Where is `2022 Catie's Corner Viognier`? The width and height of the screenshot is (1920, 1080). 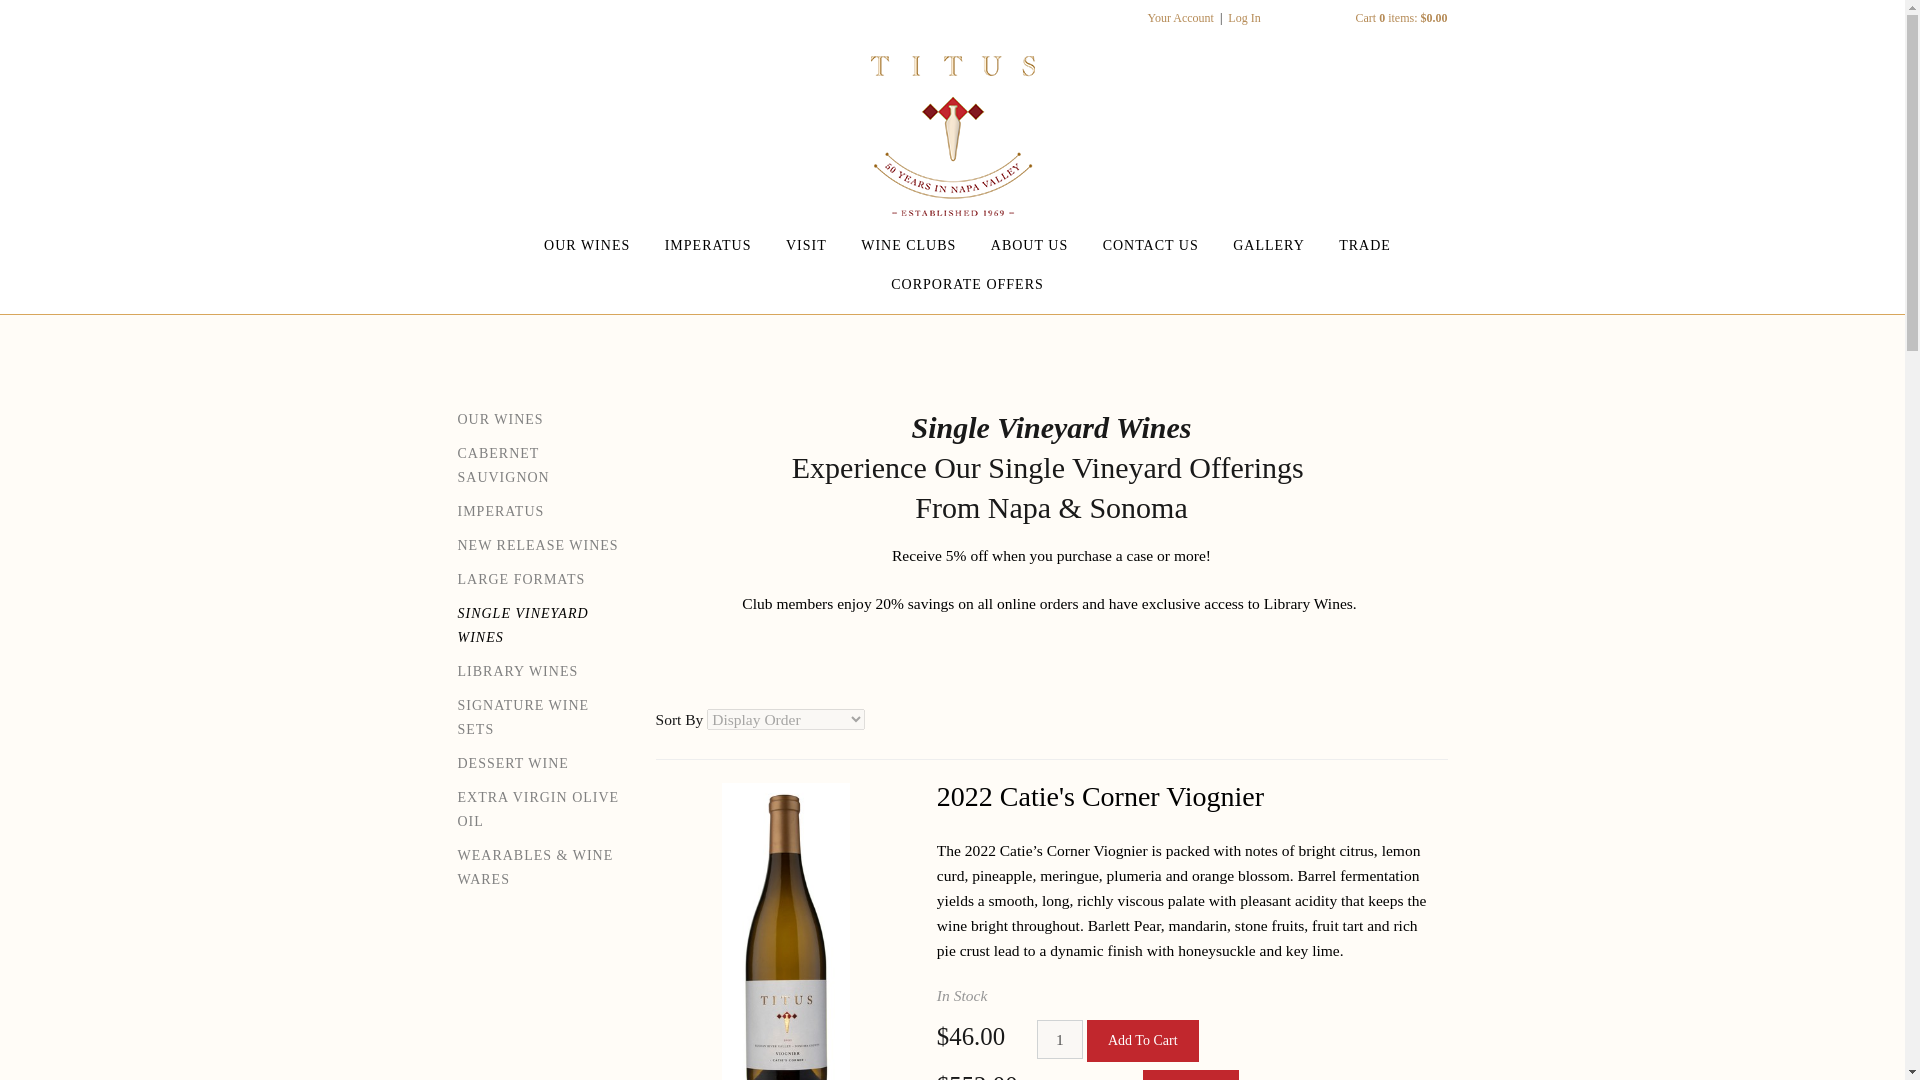
2022 Catie's Corner Viognier is located at coordinates (1100, 796).